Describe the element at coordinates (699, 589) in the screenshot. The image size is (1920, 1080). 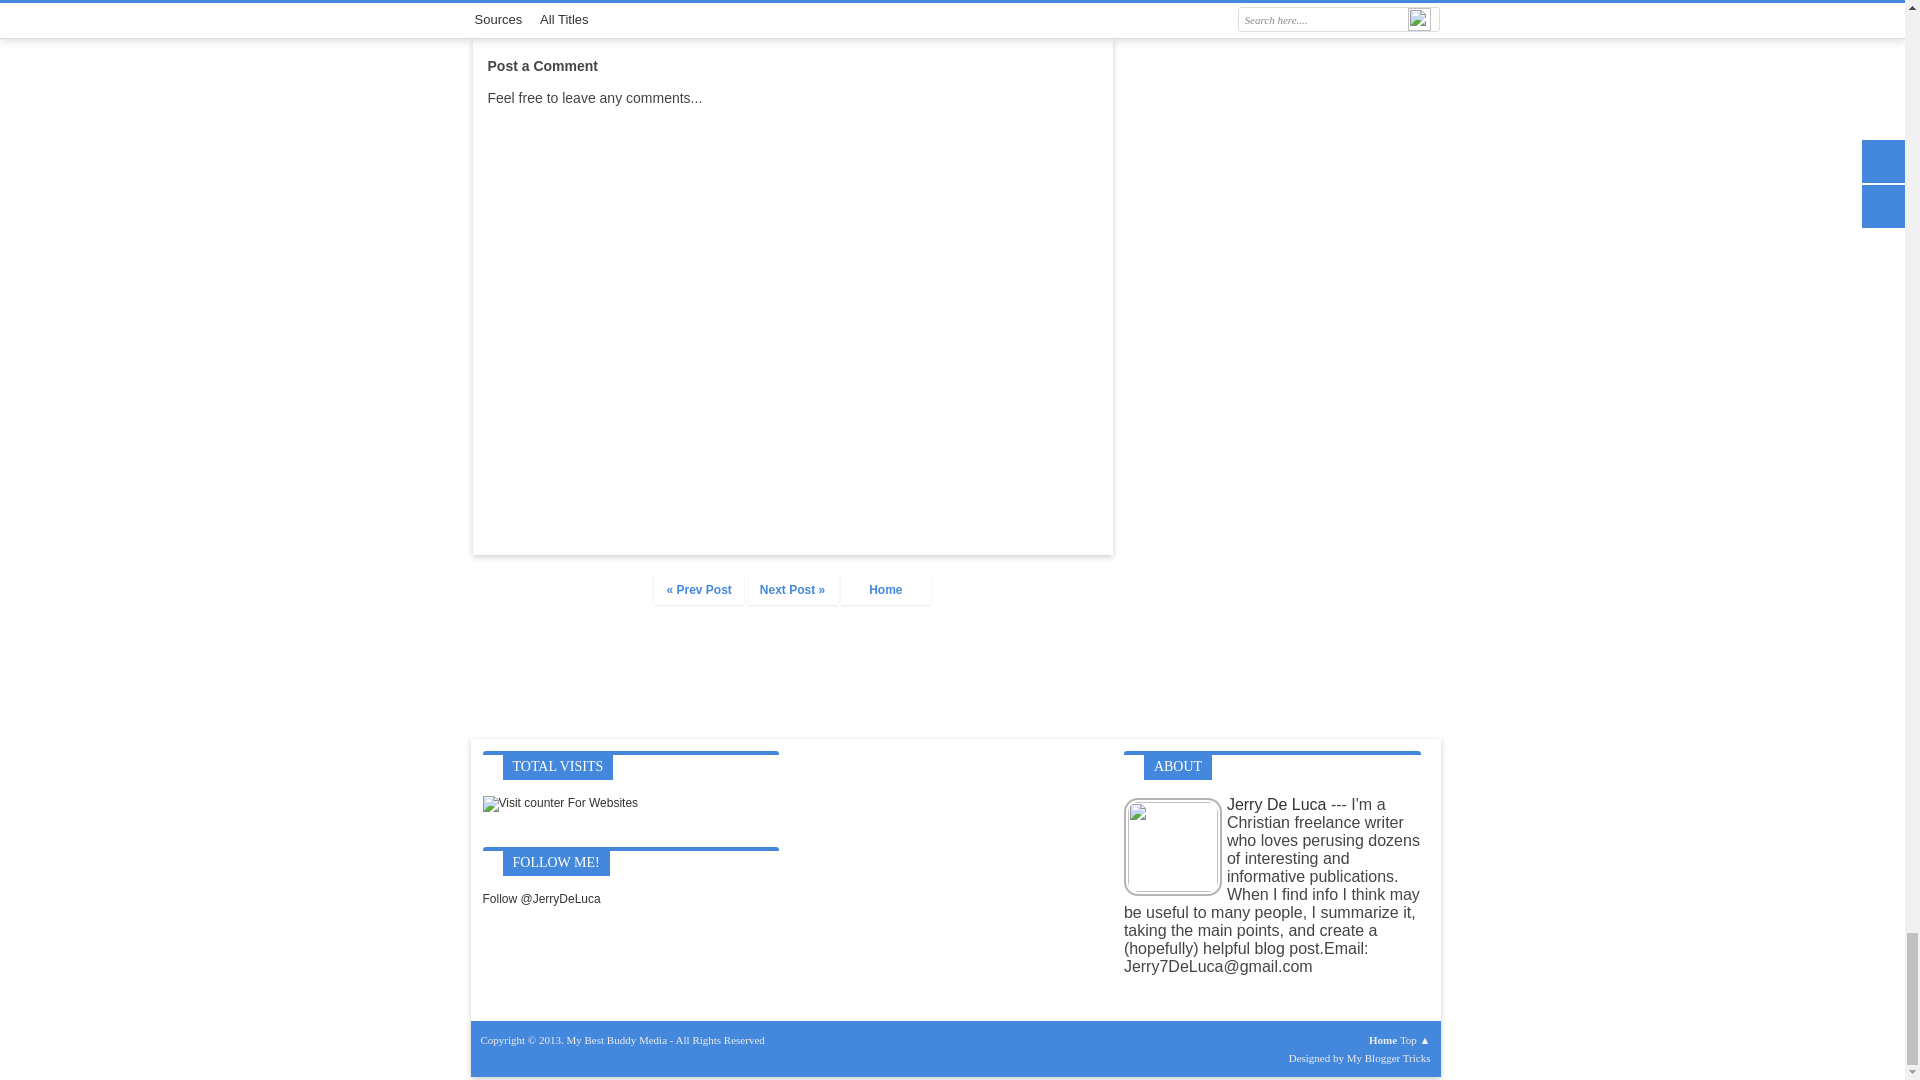
I see `Previous Post` at that location.